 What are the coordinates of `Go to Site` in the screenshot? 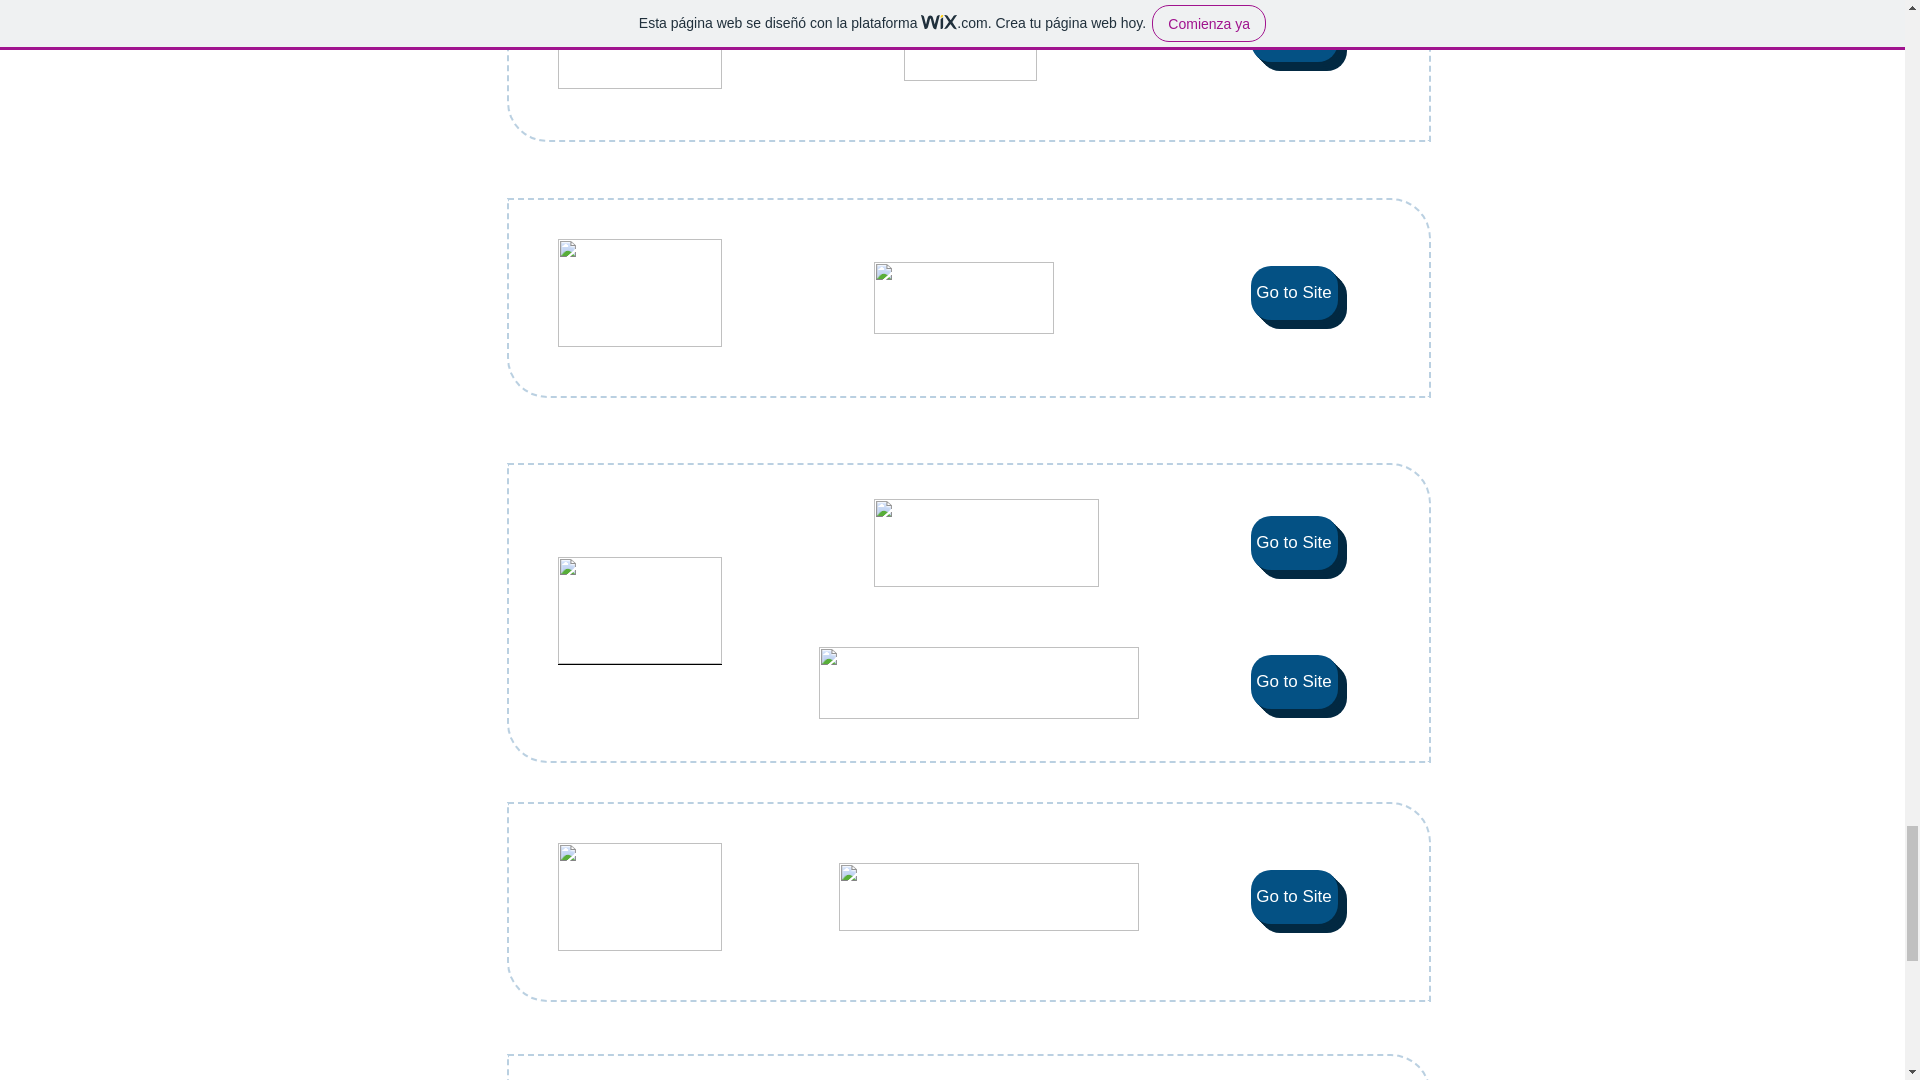 It's located at (1292, 292).